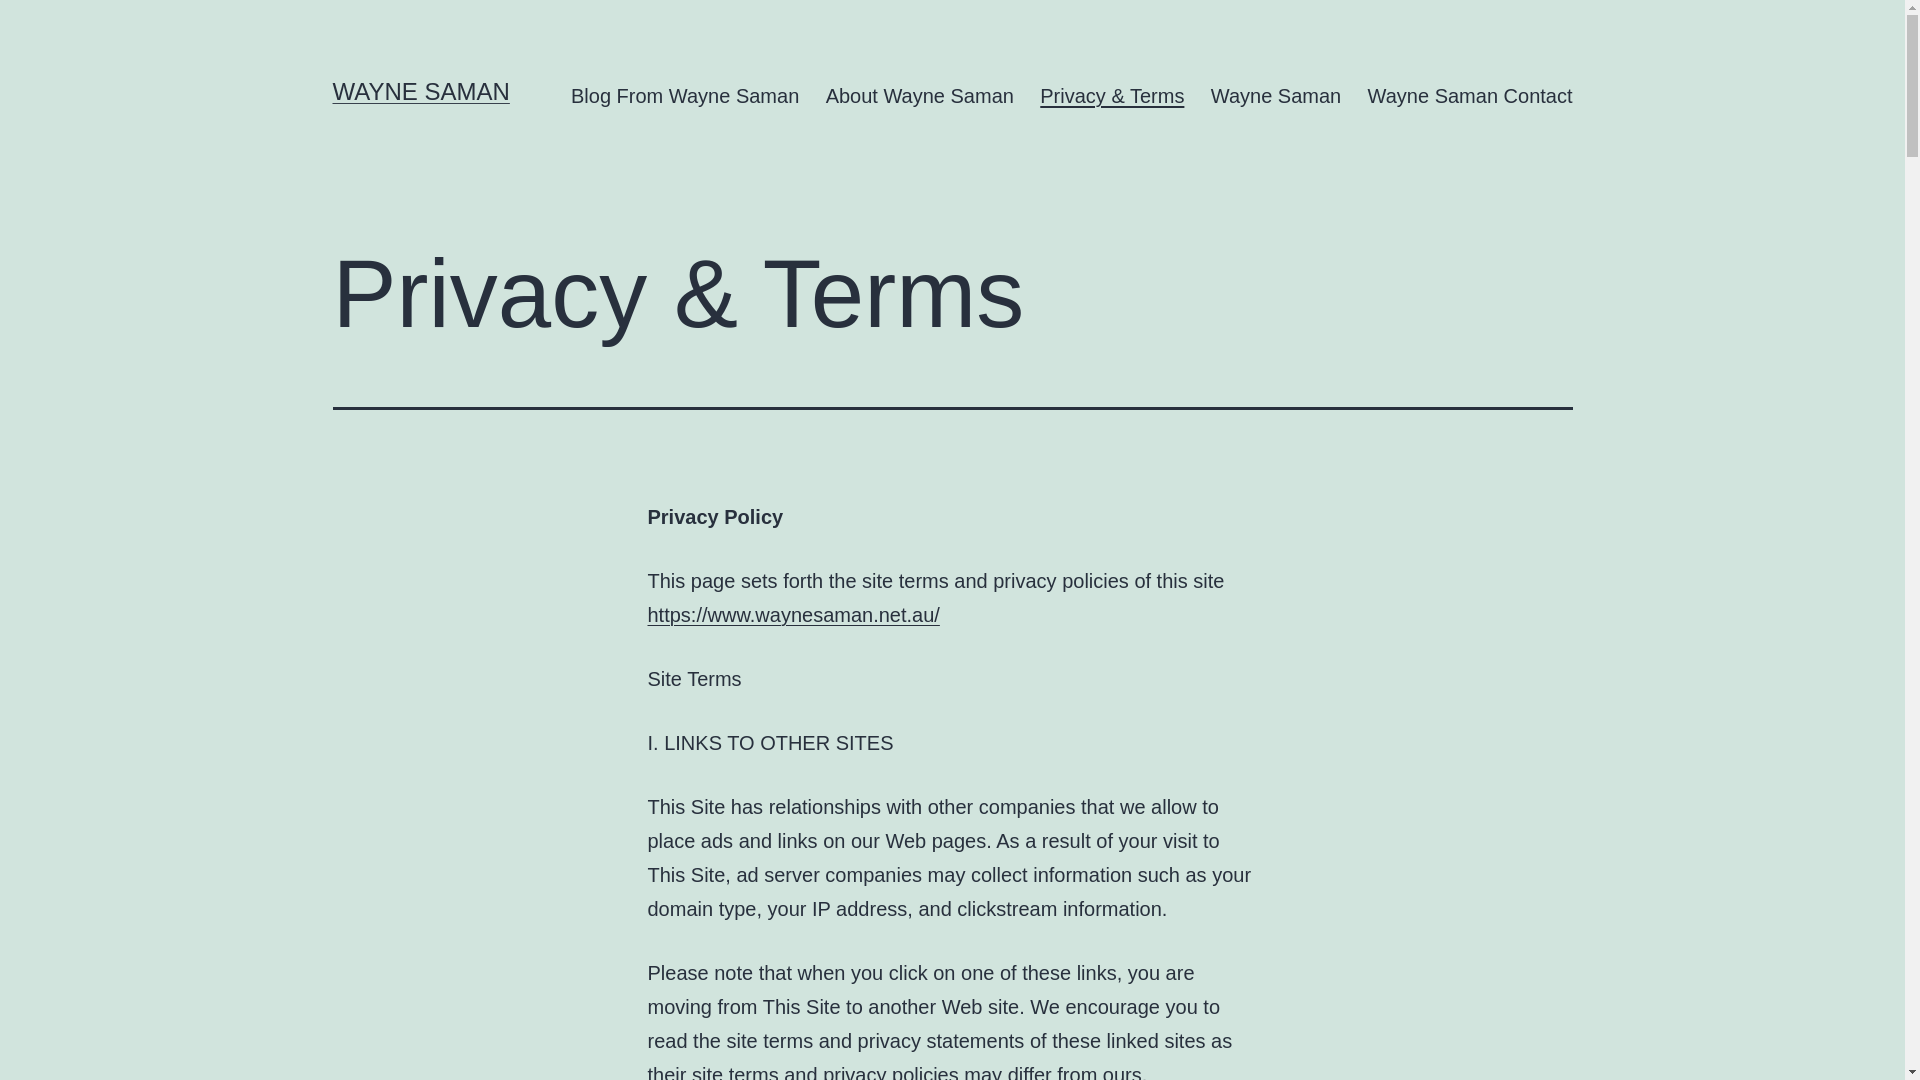 This screenshot has width=1920, height=1080. What do you see at coordinates (1112, 96) in the screenshot?
I see `Privacy & Terms` at bounding box center [1112, 96].